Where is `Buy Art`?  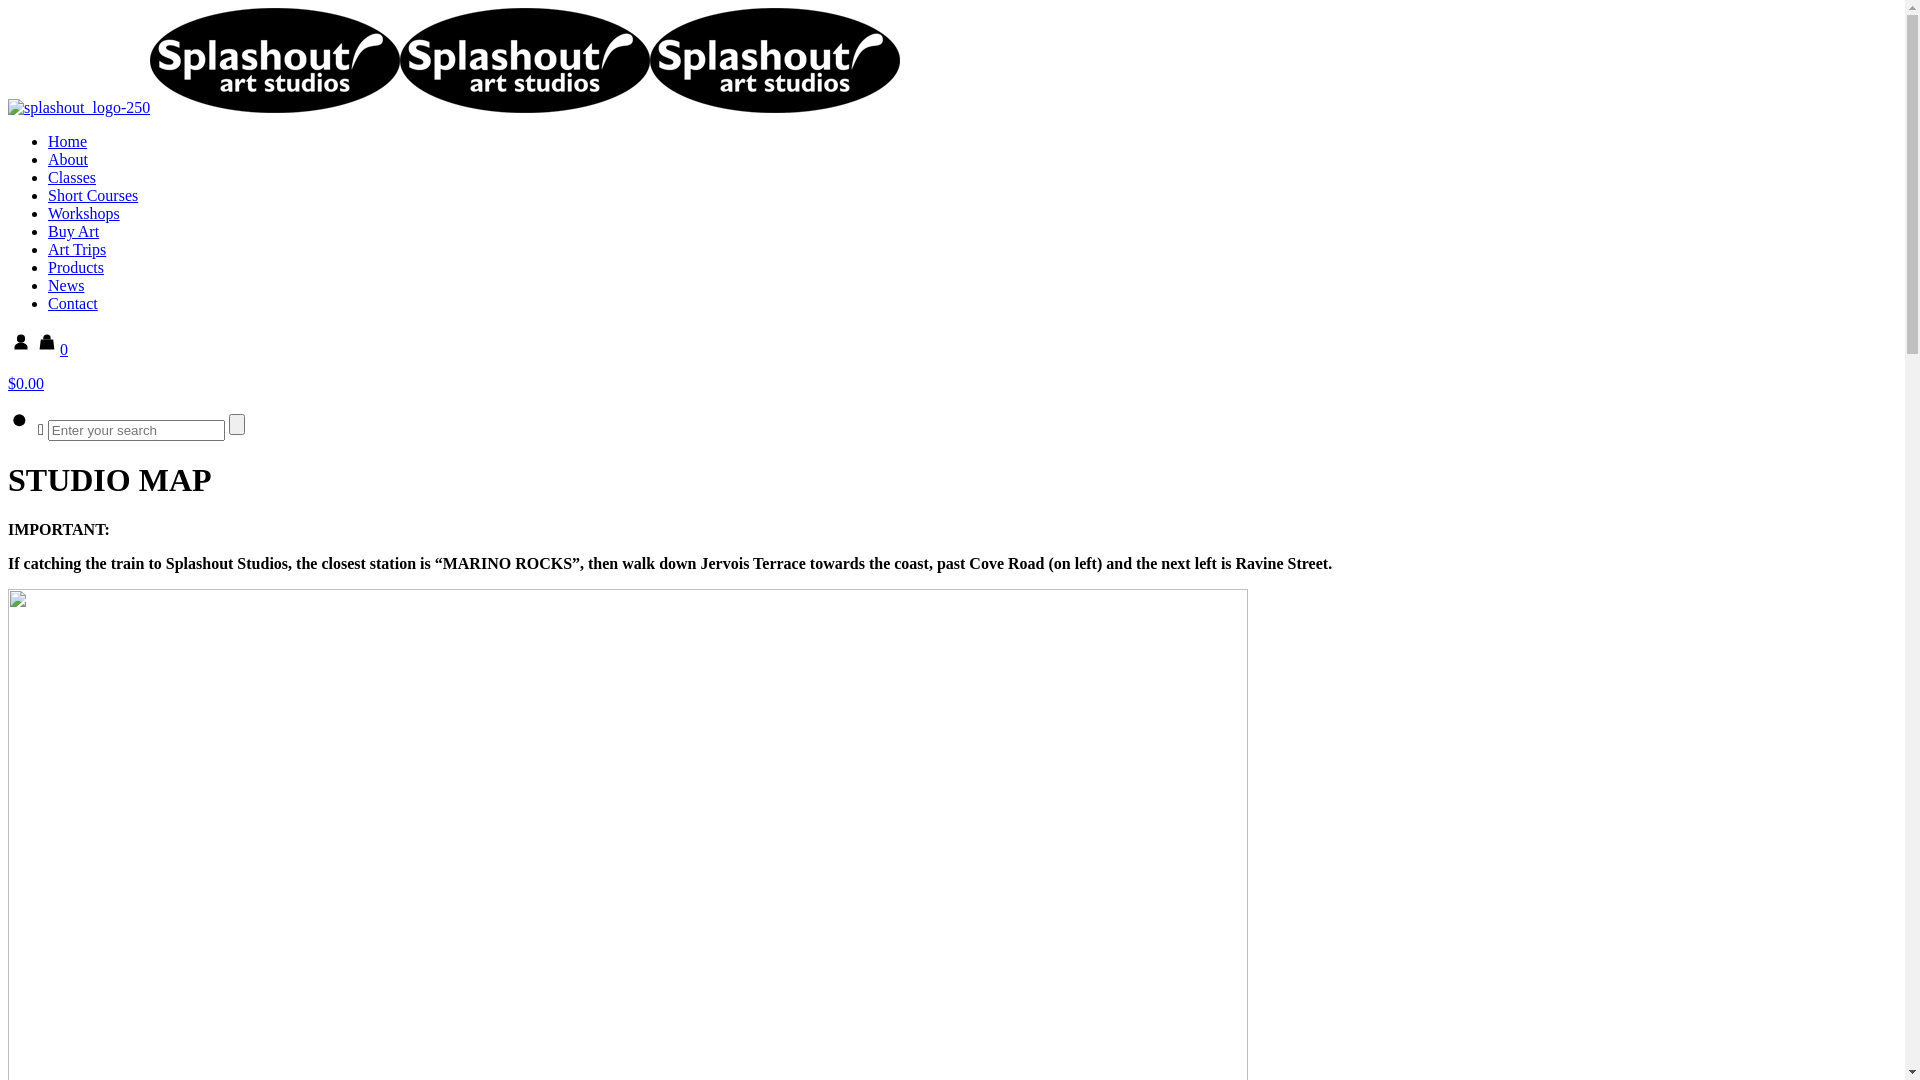 Buy Art is located at coordinates (74, 232).